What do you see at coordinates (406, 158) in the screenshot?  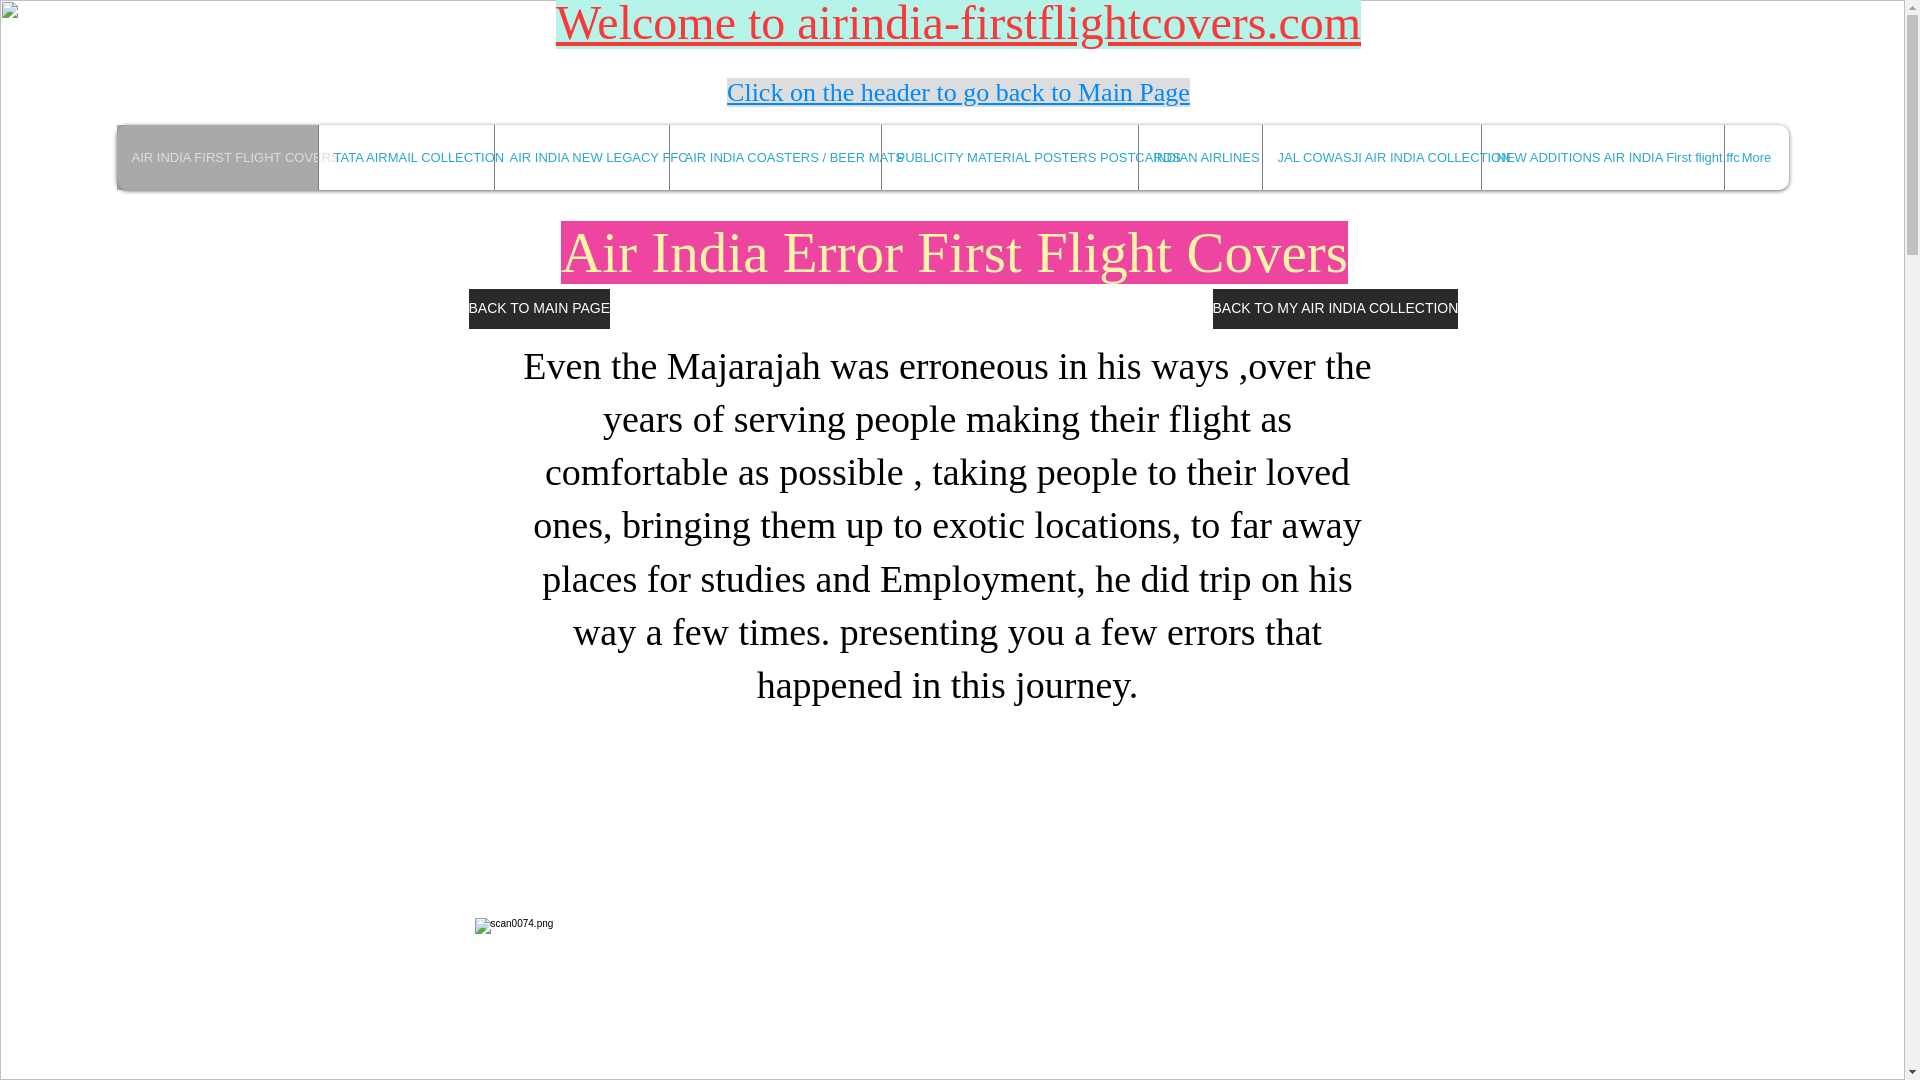 I see `TATA AIRMAIL COLLECTION` at bounding box center [406, 158].